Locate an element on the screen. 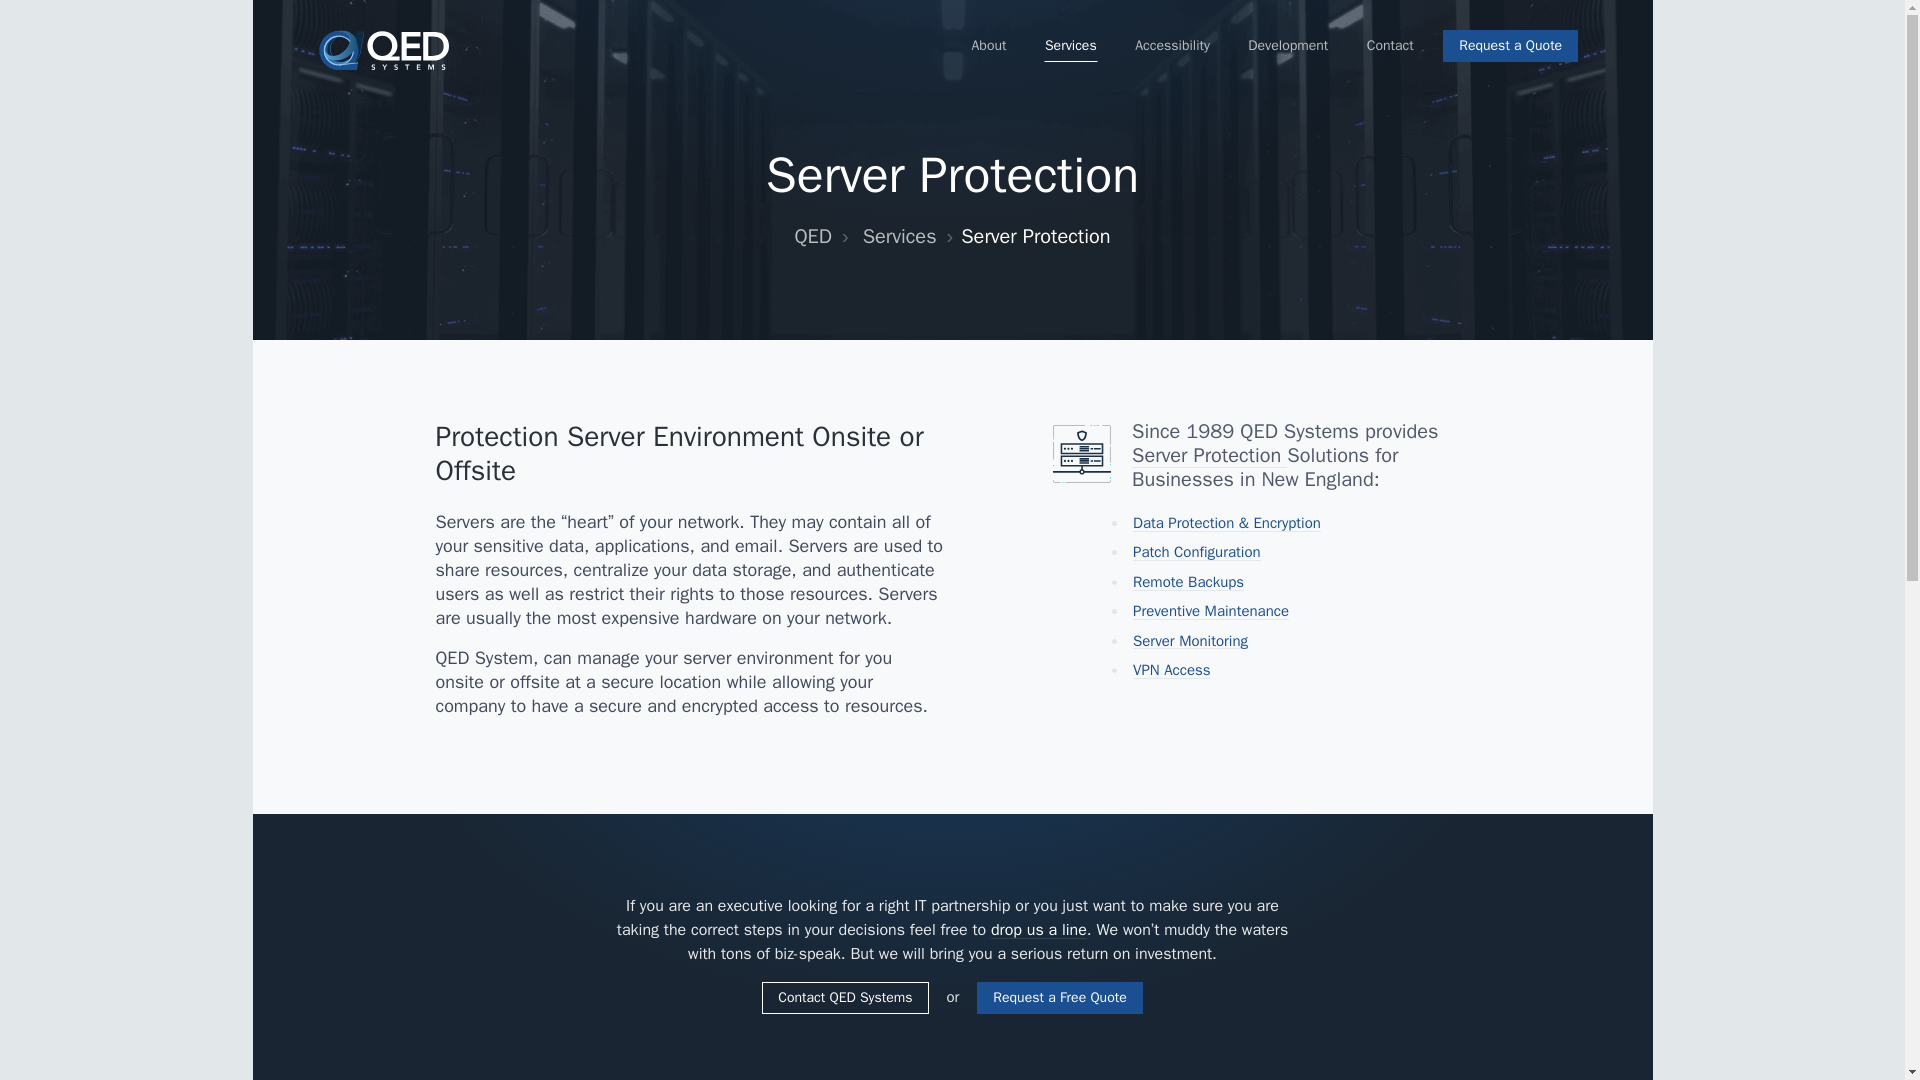  QED is located at coordinates (812, 236).